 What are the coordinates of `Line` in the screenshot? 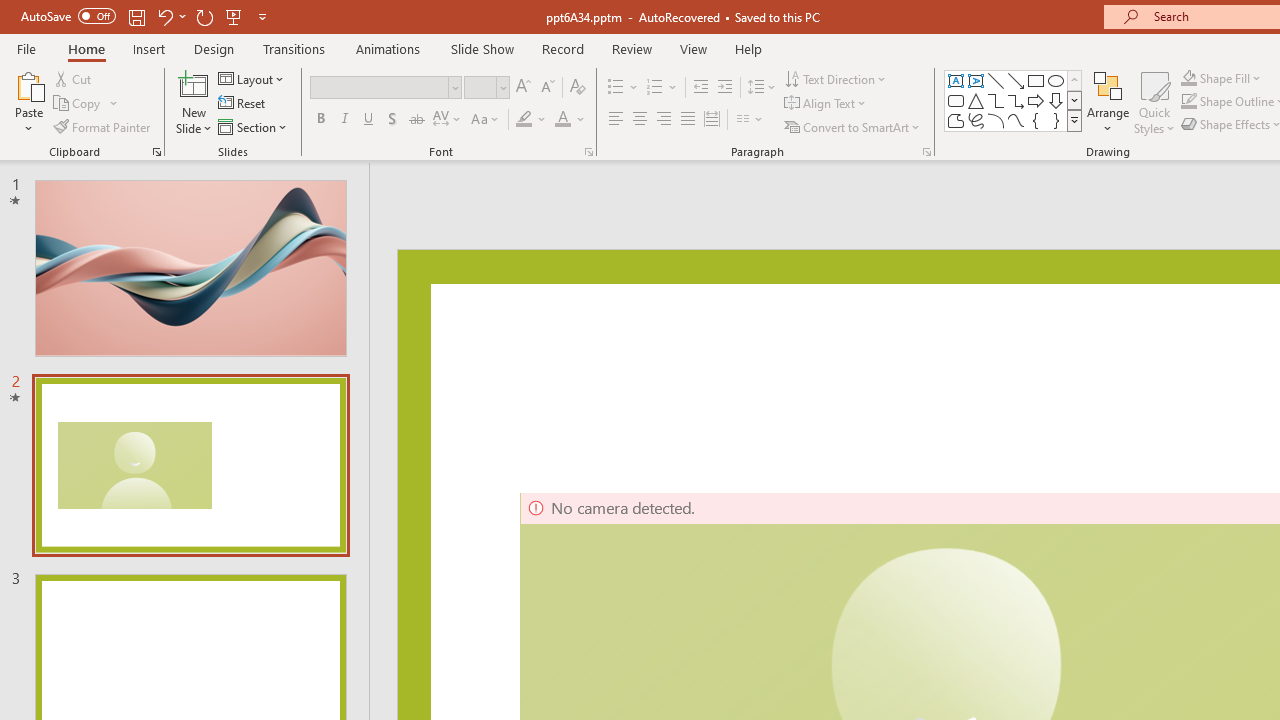 It's located at (996, 80).